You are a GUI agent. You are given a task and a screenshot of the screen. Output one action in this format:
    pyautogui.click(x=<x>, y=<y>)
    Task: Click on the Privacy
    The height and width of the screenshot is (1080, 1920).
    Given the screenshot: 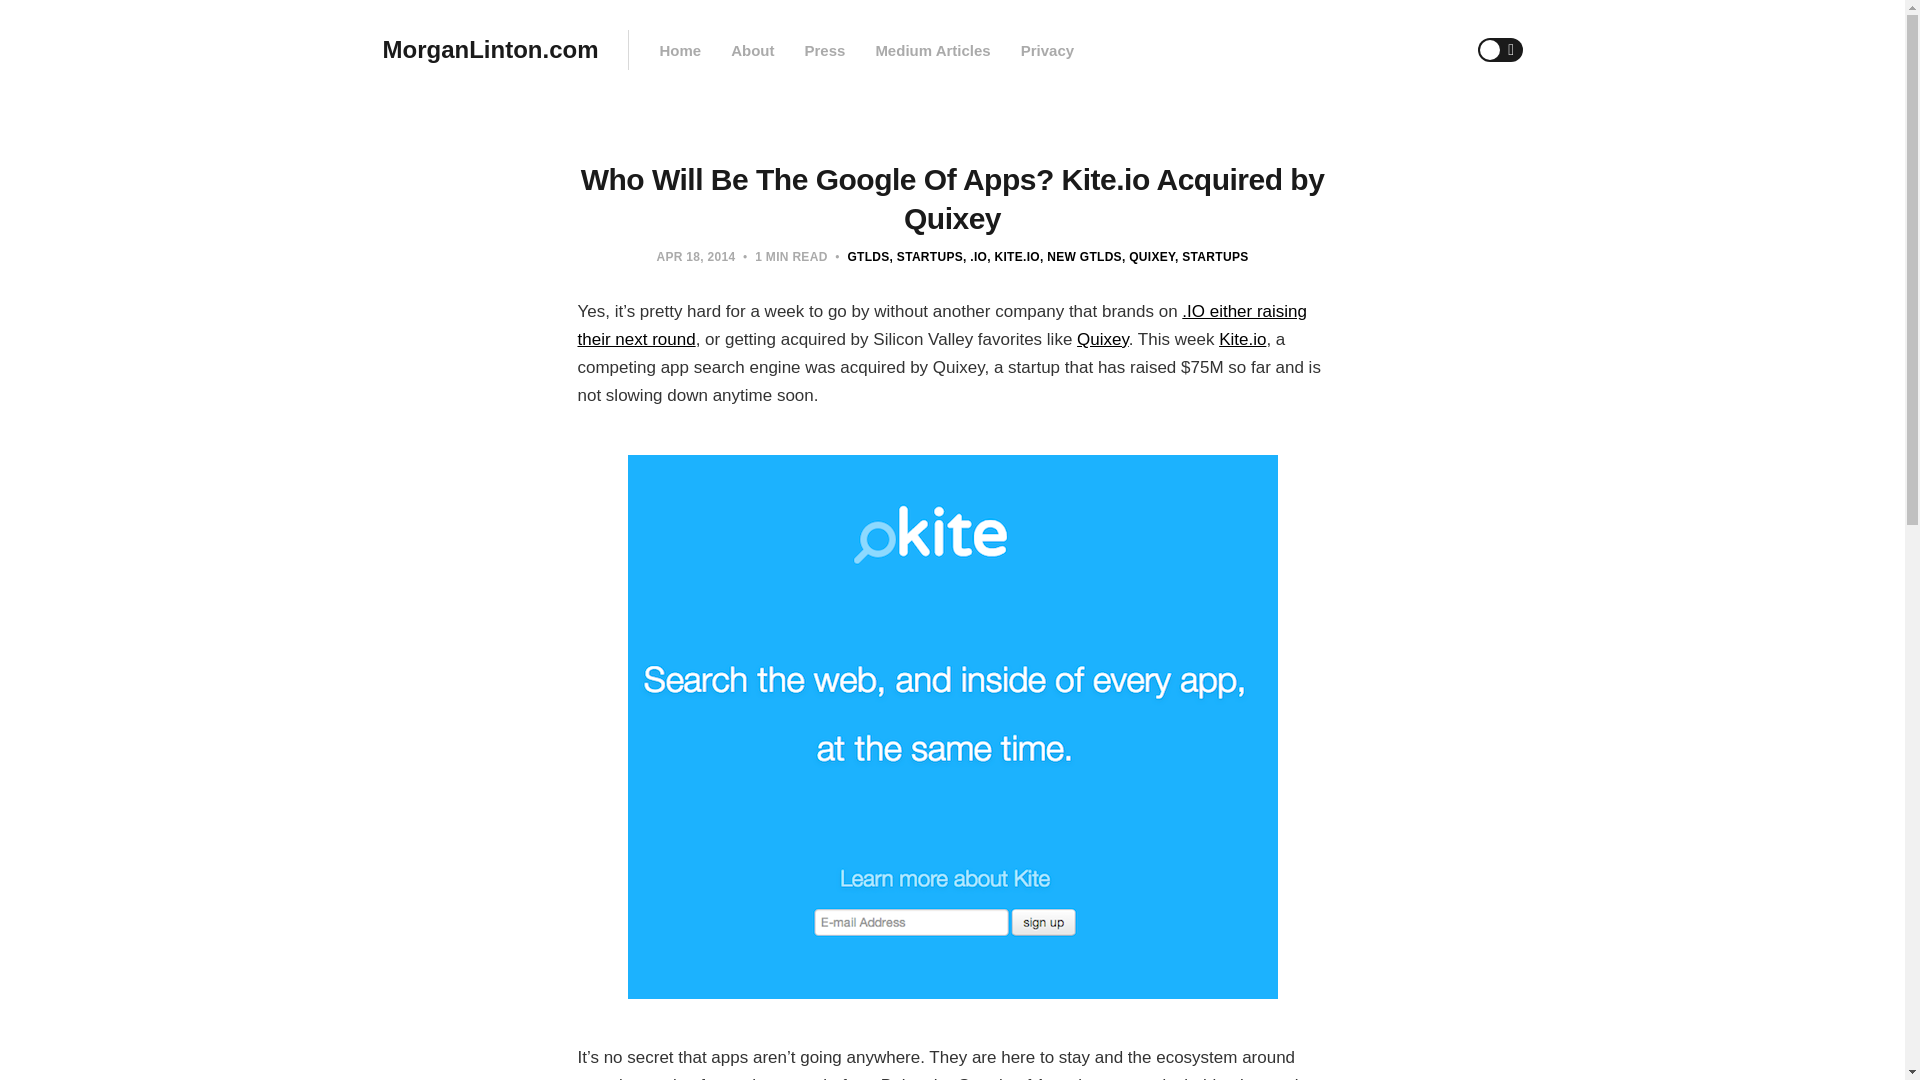 What is the action you would take?
    pyautogui.click(x=1047, y=50)
    